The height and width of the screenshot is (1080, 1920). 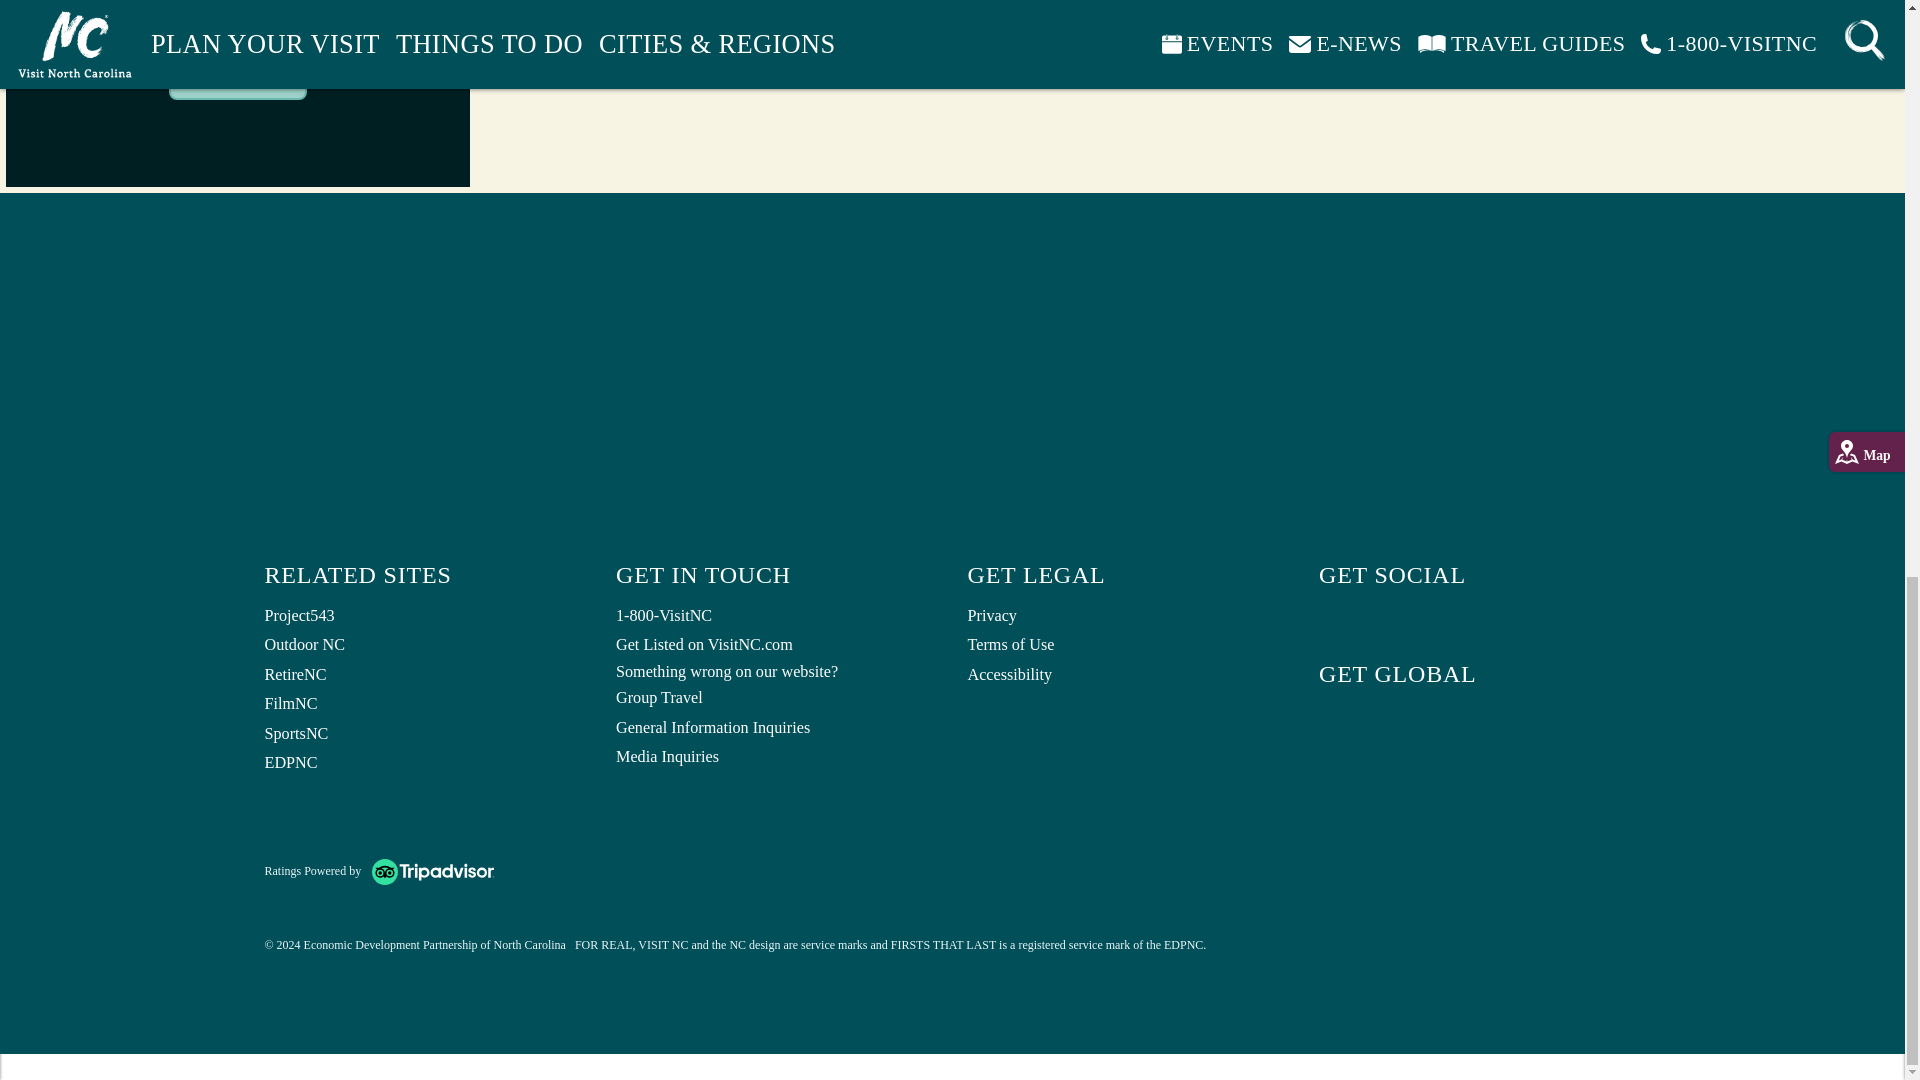 I want to click on Something wrong on our website?, so click(x=777, y=672).